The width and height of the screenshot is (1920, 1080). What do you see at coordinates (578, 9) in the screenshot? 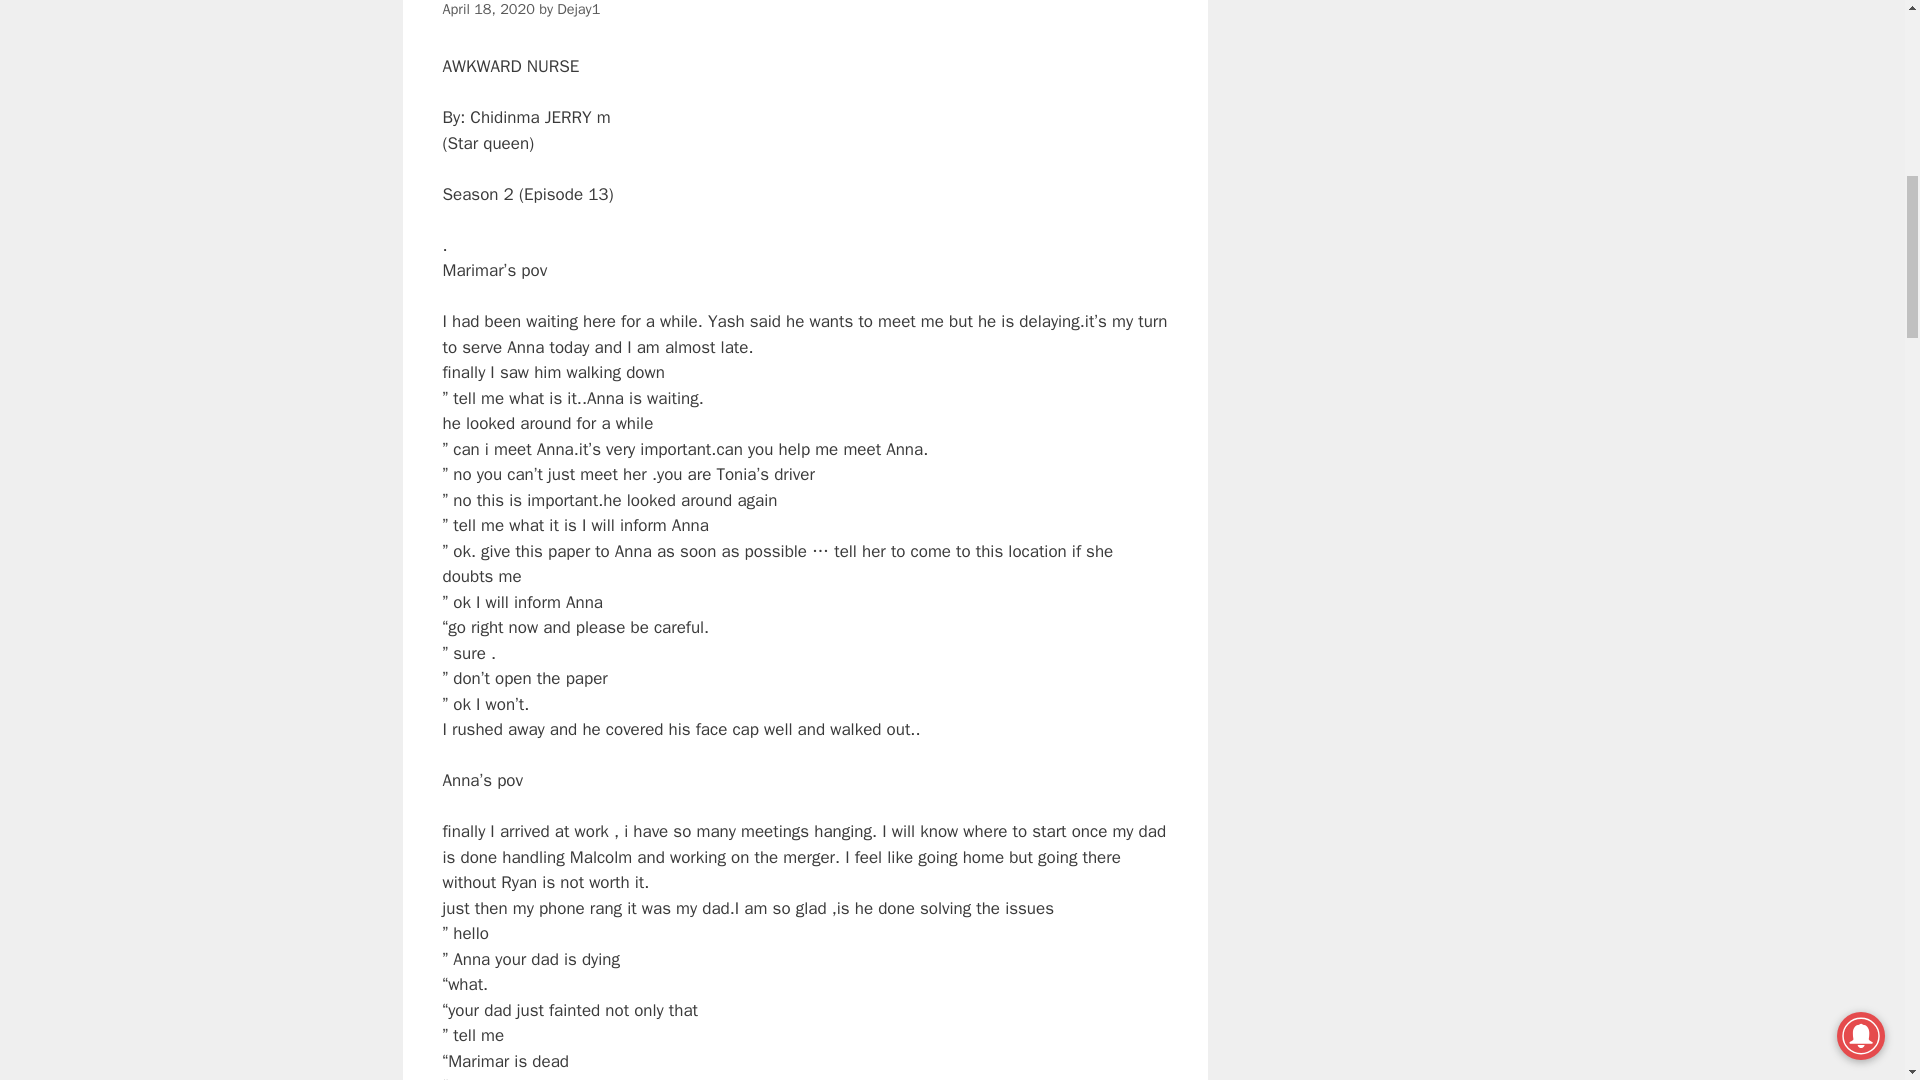
I see `View all posts by Dejay1` at bounding box center [578, 9].